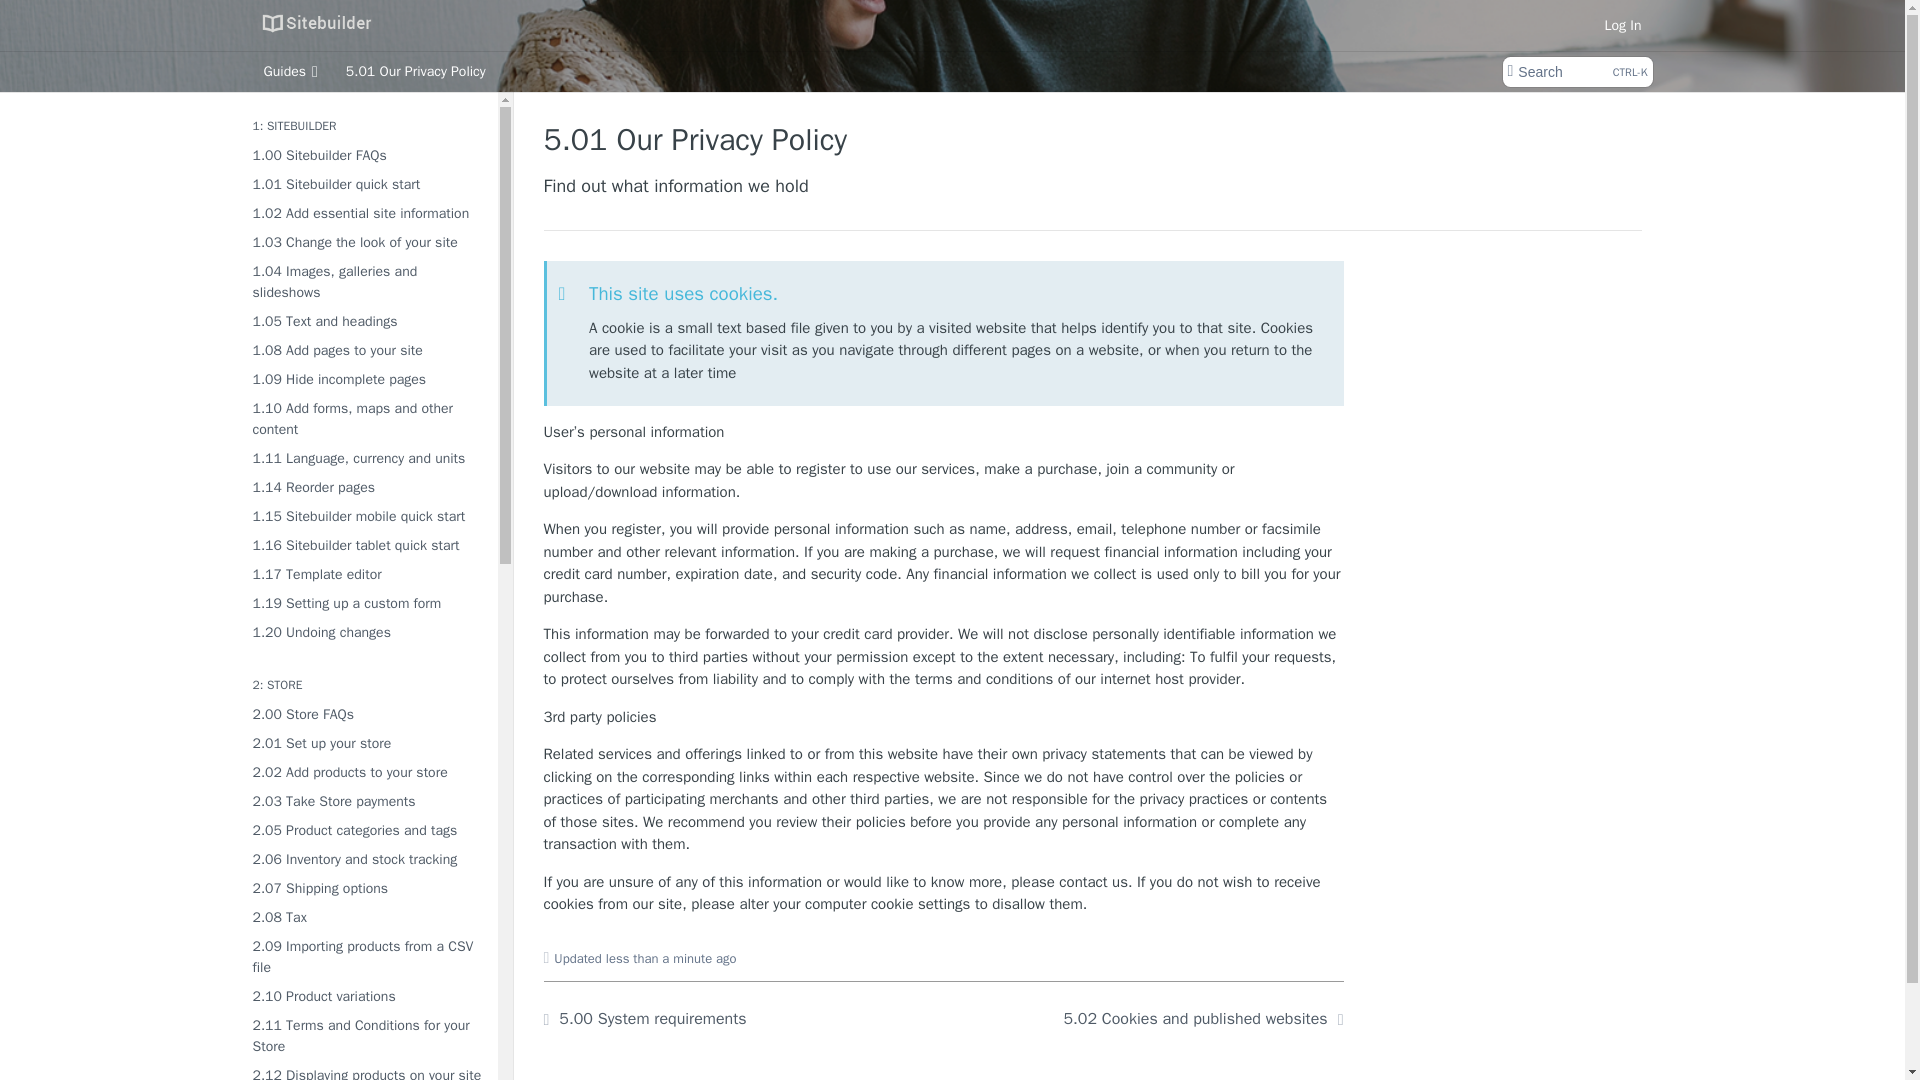 The width and height of the screenshot is (1920, 1080). I want to click on 1.14 Reorder pages, so click(366, 488).